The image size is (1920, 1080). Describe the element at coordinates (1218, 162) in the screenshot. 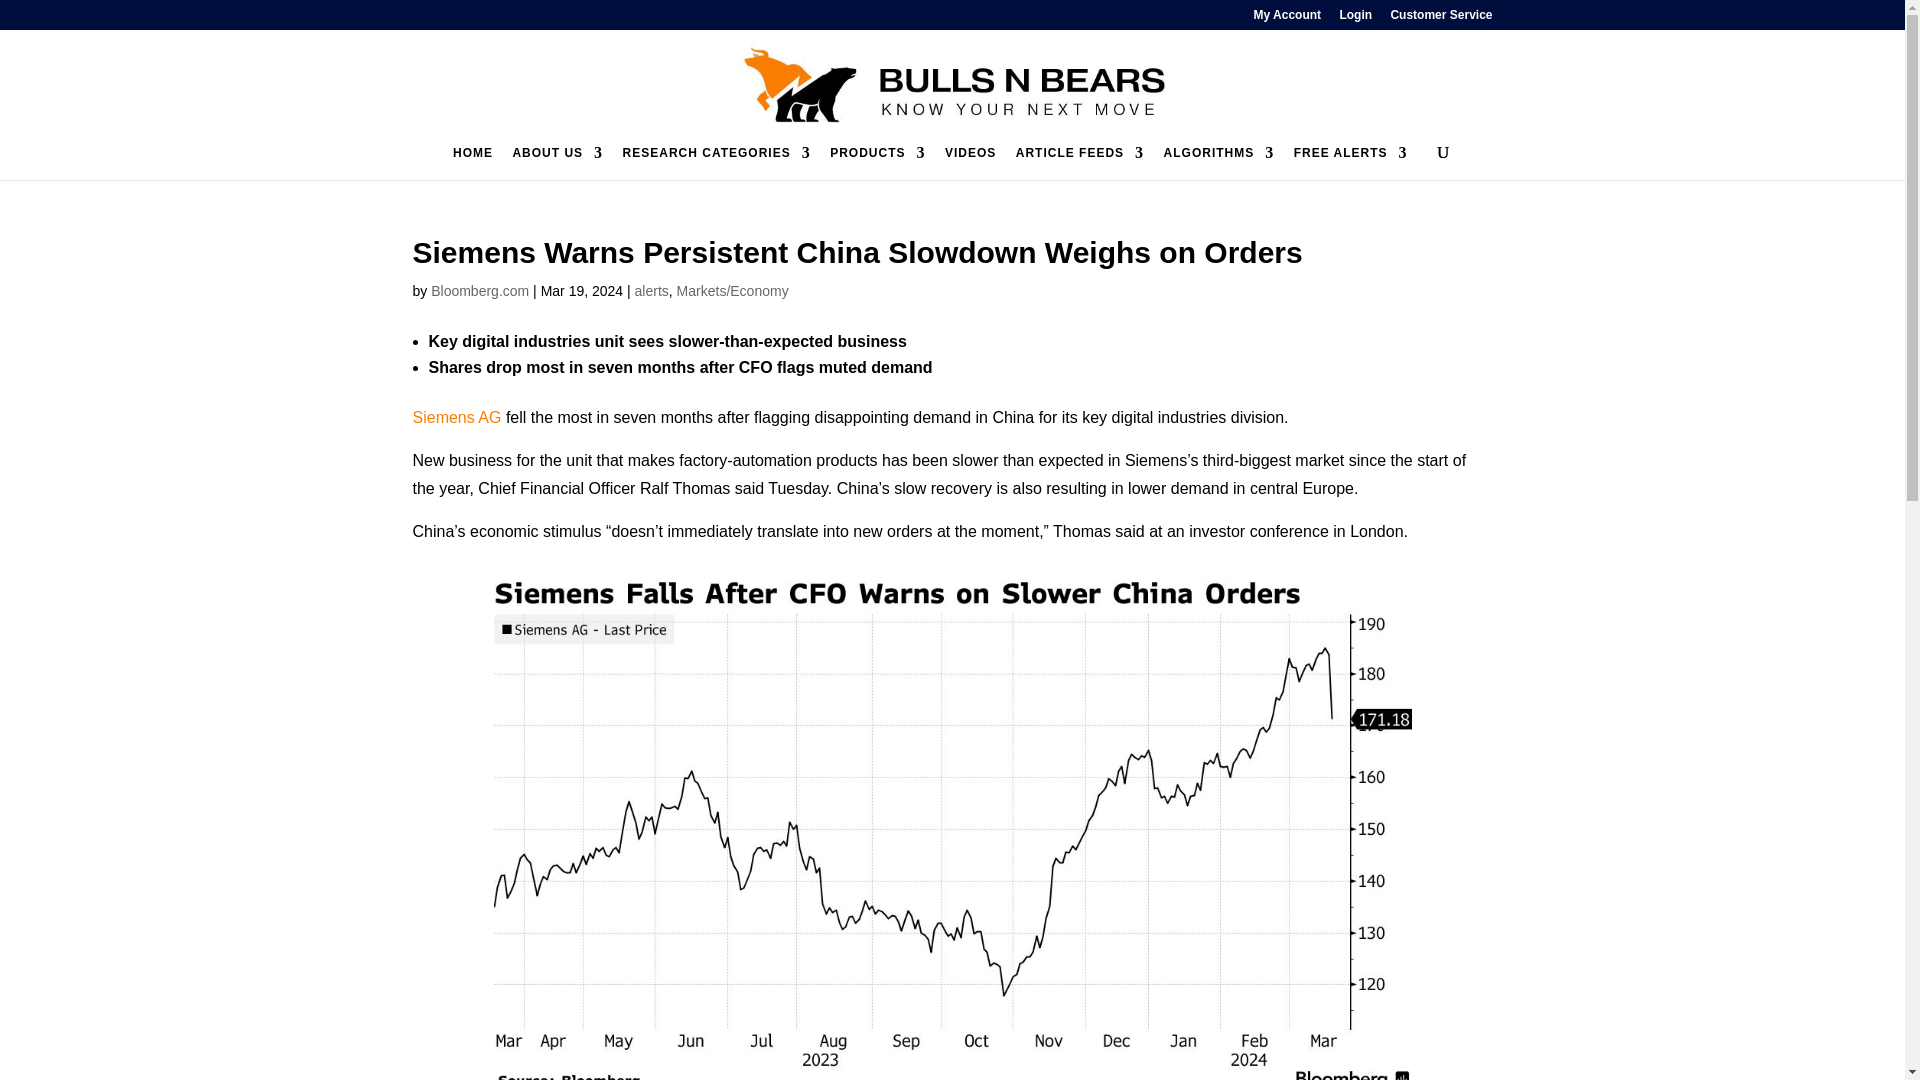

I see `ALGORITHMS` at that location.